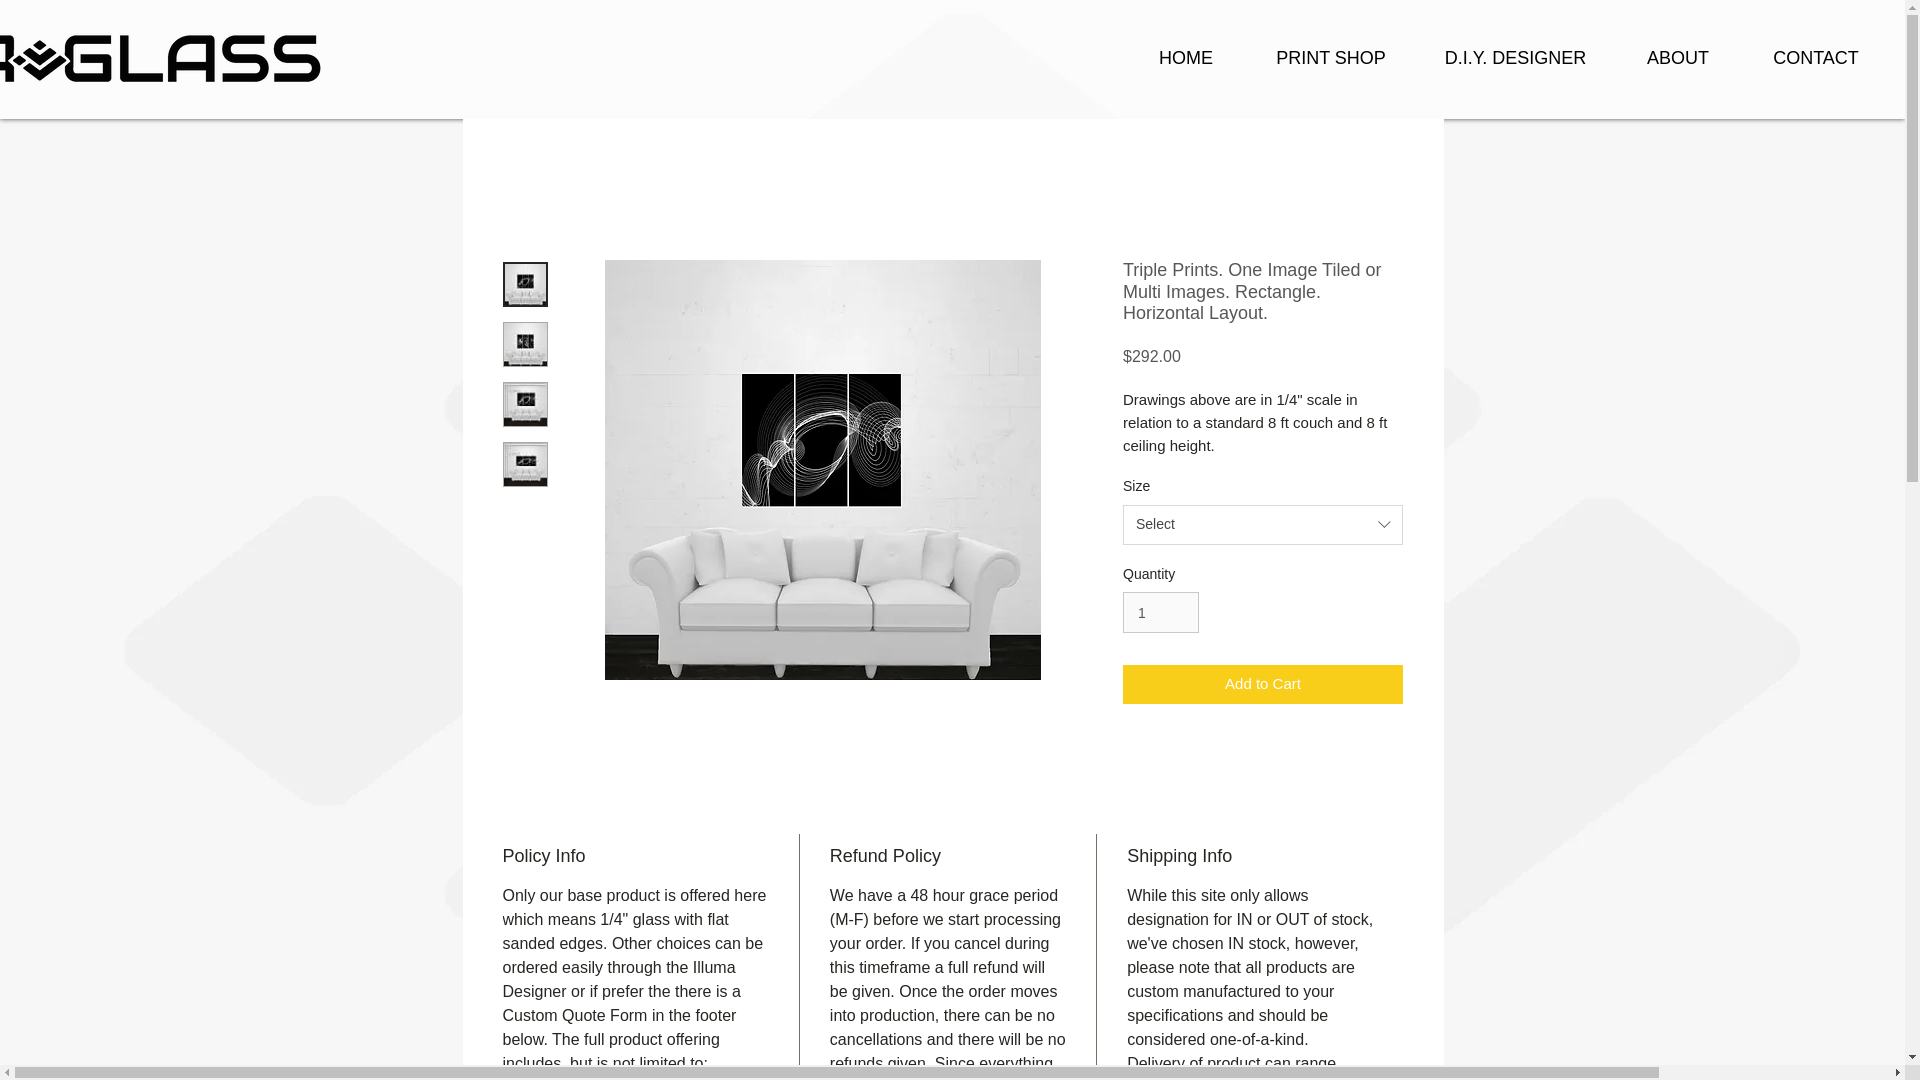 The width and height of the screenshot is (1920, 1080). I want to click on Select, so click(1263, 525).